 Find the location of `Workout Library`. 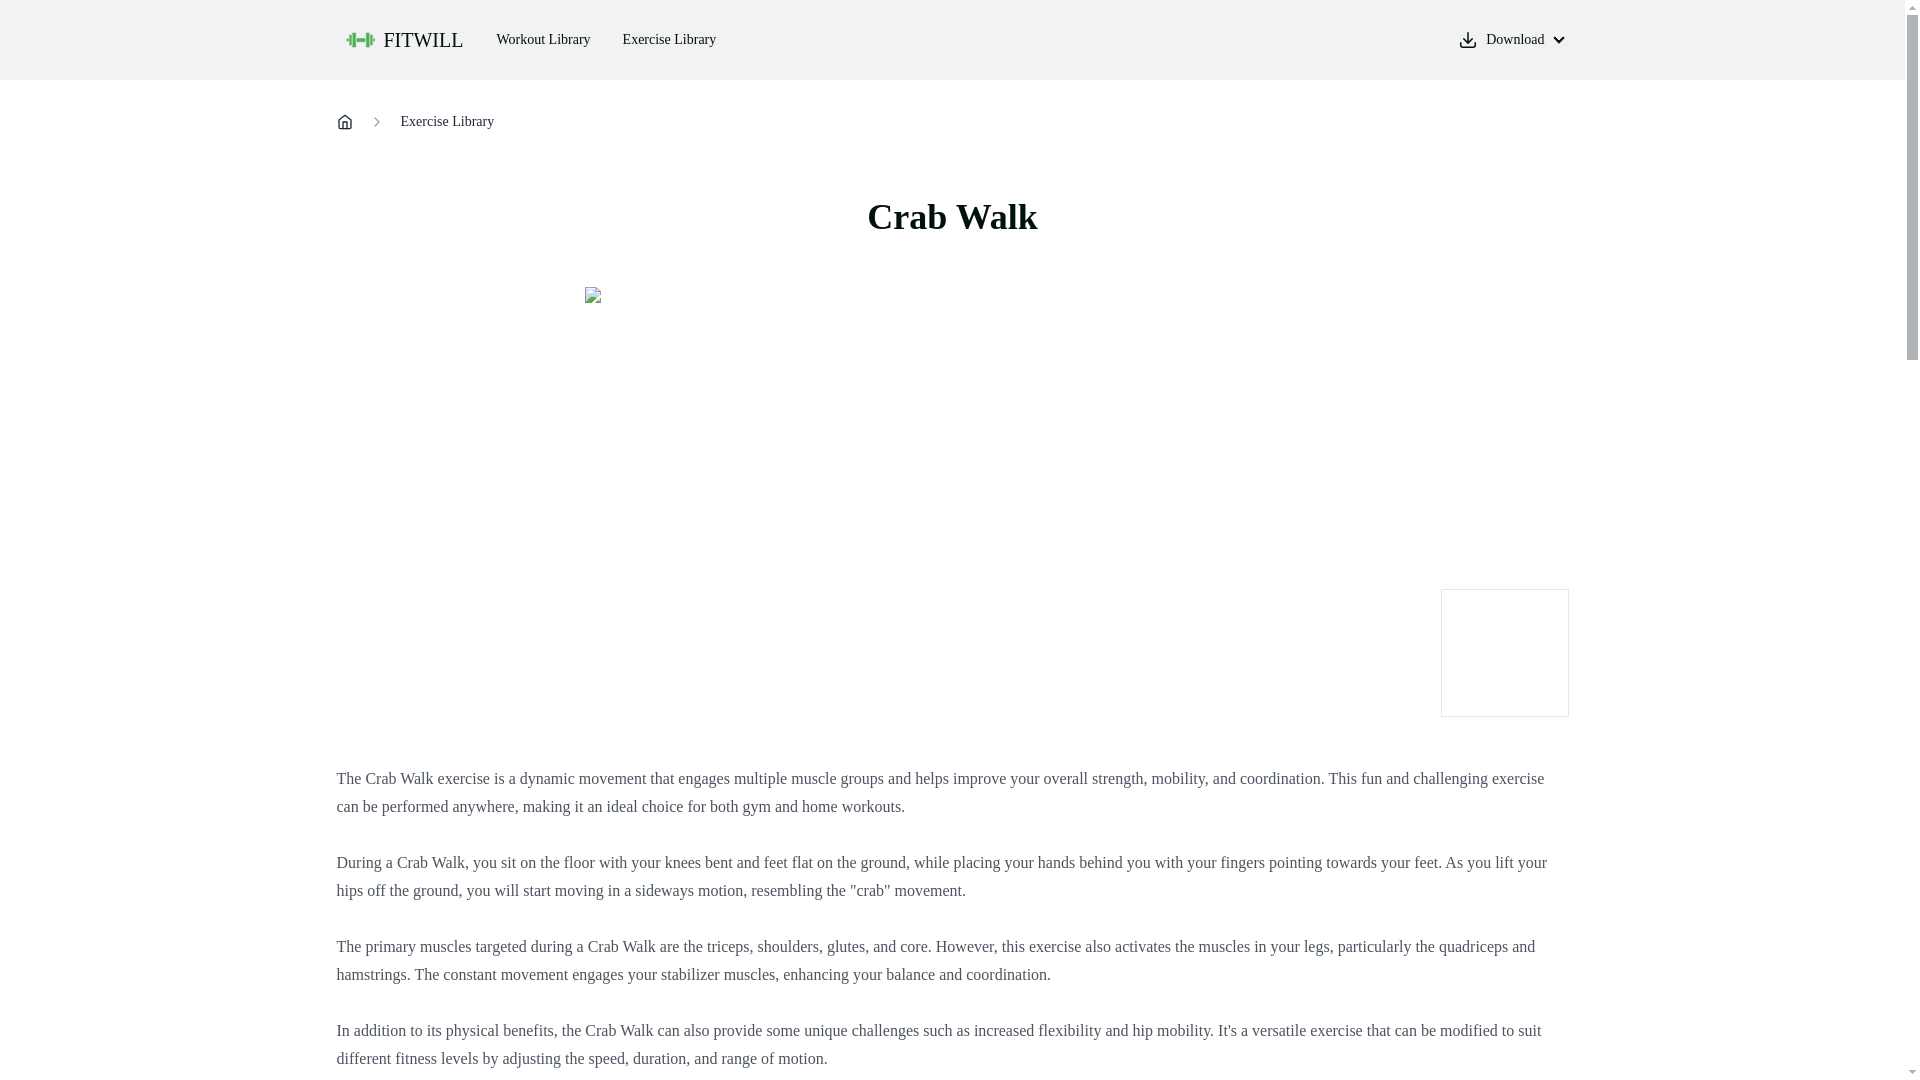

Workout Library is located at coordinates (543, 40).